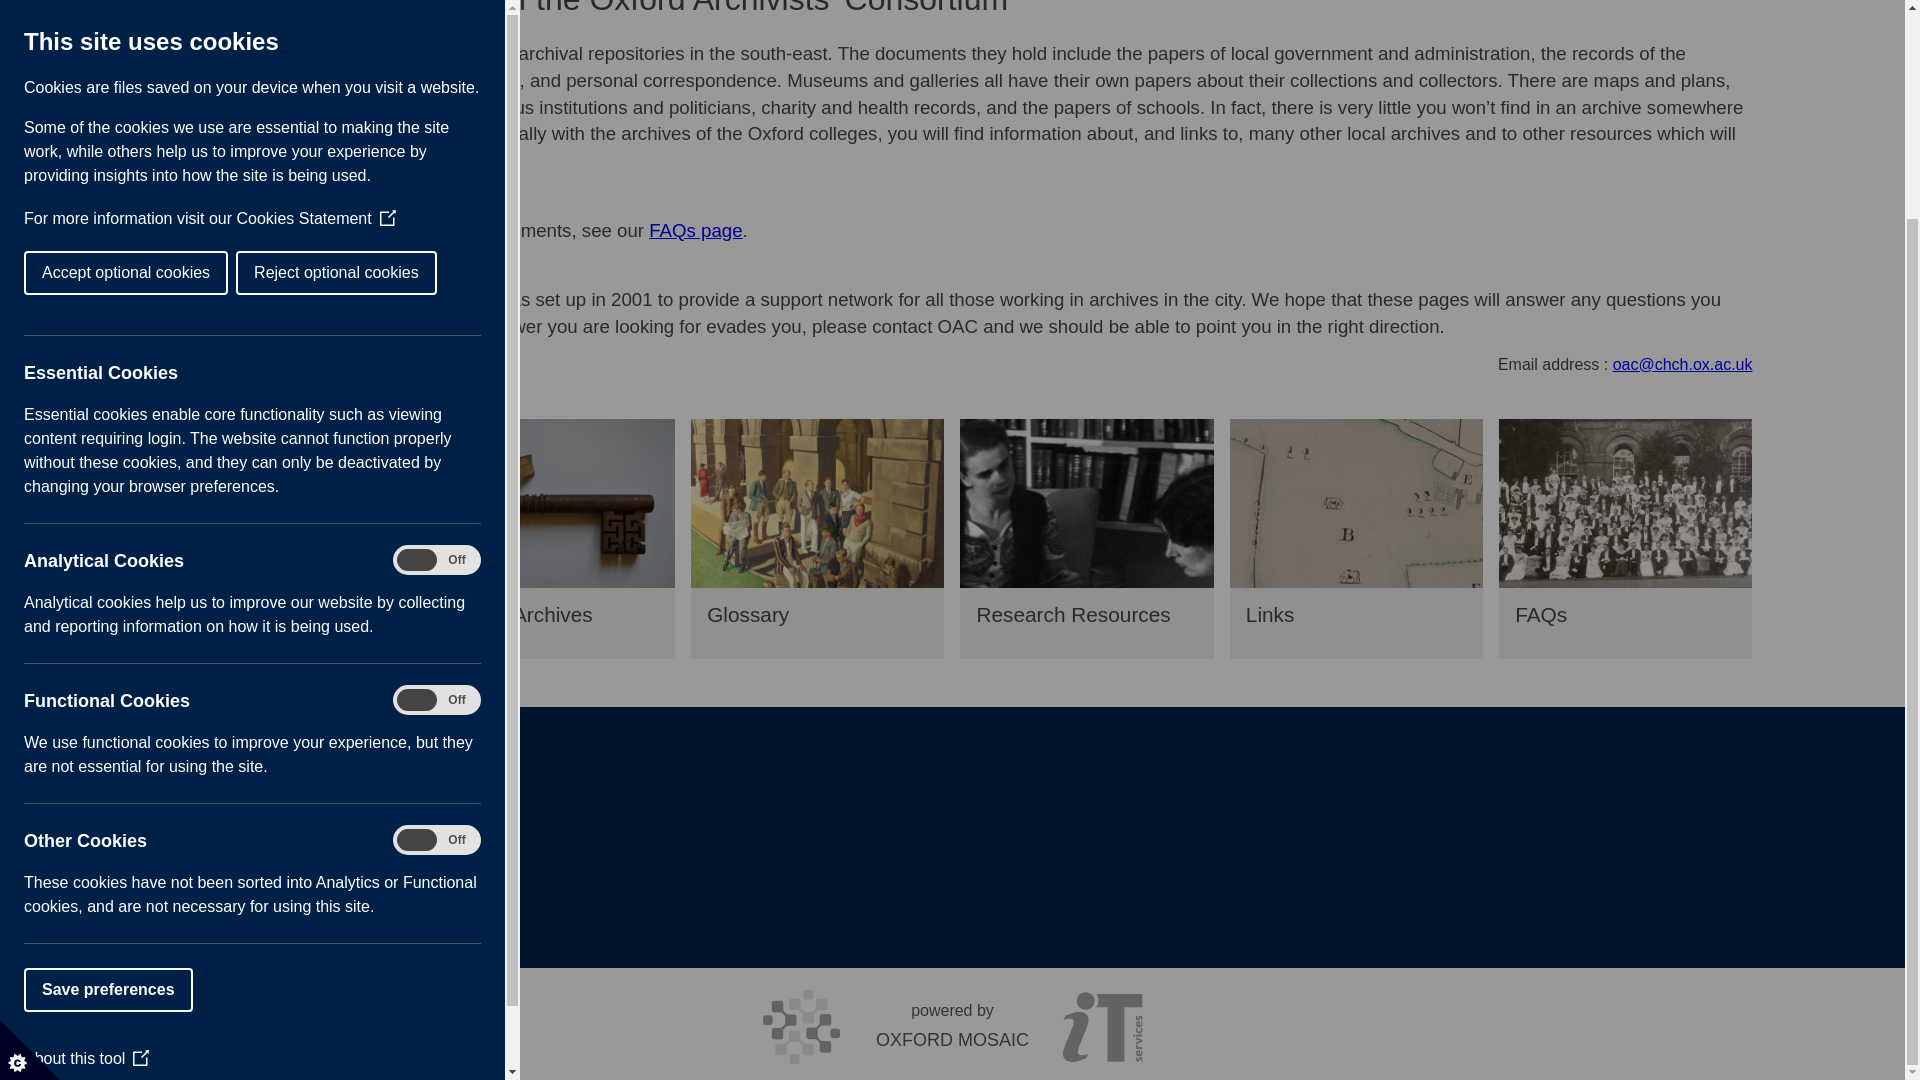 The height and width of the screenshot is (1080, 1920). What do you see at coordinates (278, 622) in the screenshot?
I see `Bibliography` at bounding box center [278, 622].